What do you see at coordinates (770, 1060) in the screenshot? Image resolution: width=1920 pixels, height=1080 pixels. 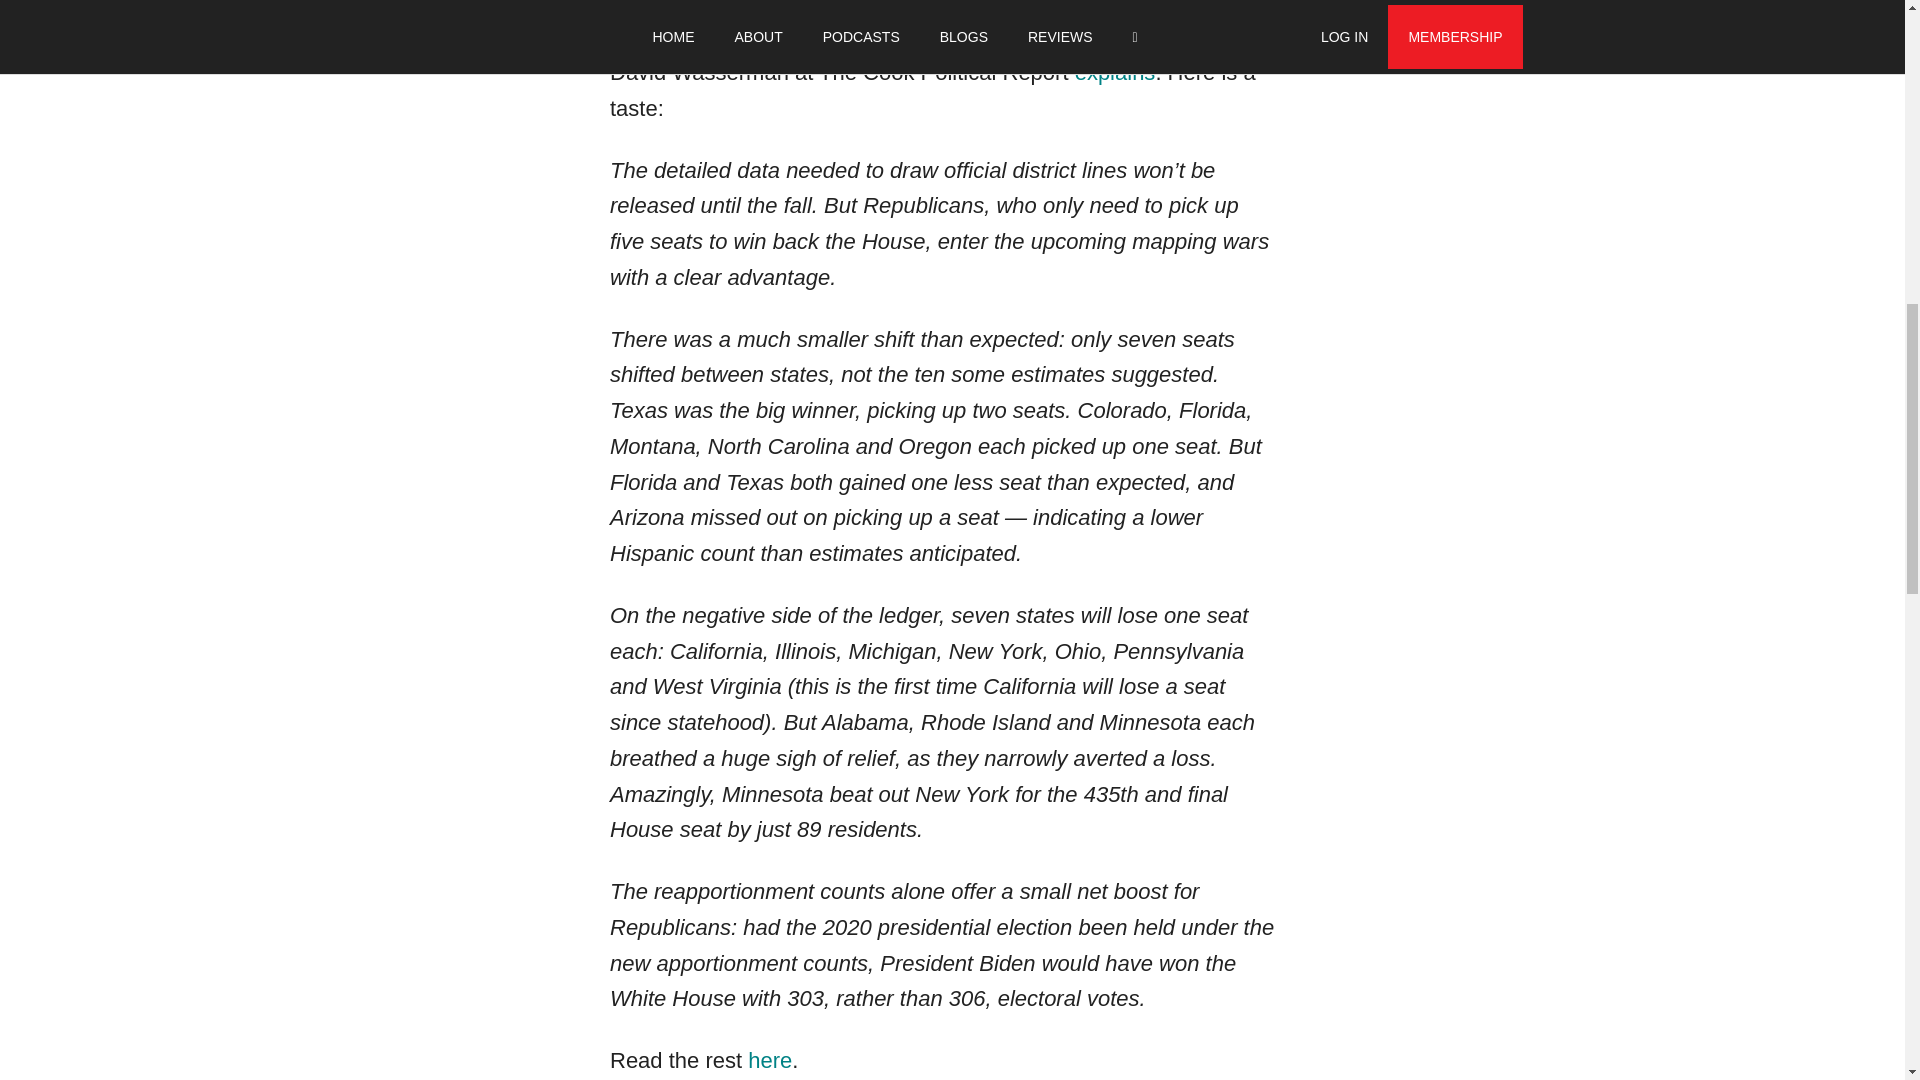 I see `here` at bounding box center [770, 1060].